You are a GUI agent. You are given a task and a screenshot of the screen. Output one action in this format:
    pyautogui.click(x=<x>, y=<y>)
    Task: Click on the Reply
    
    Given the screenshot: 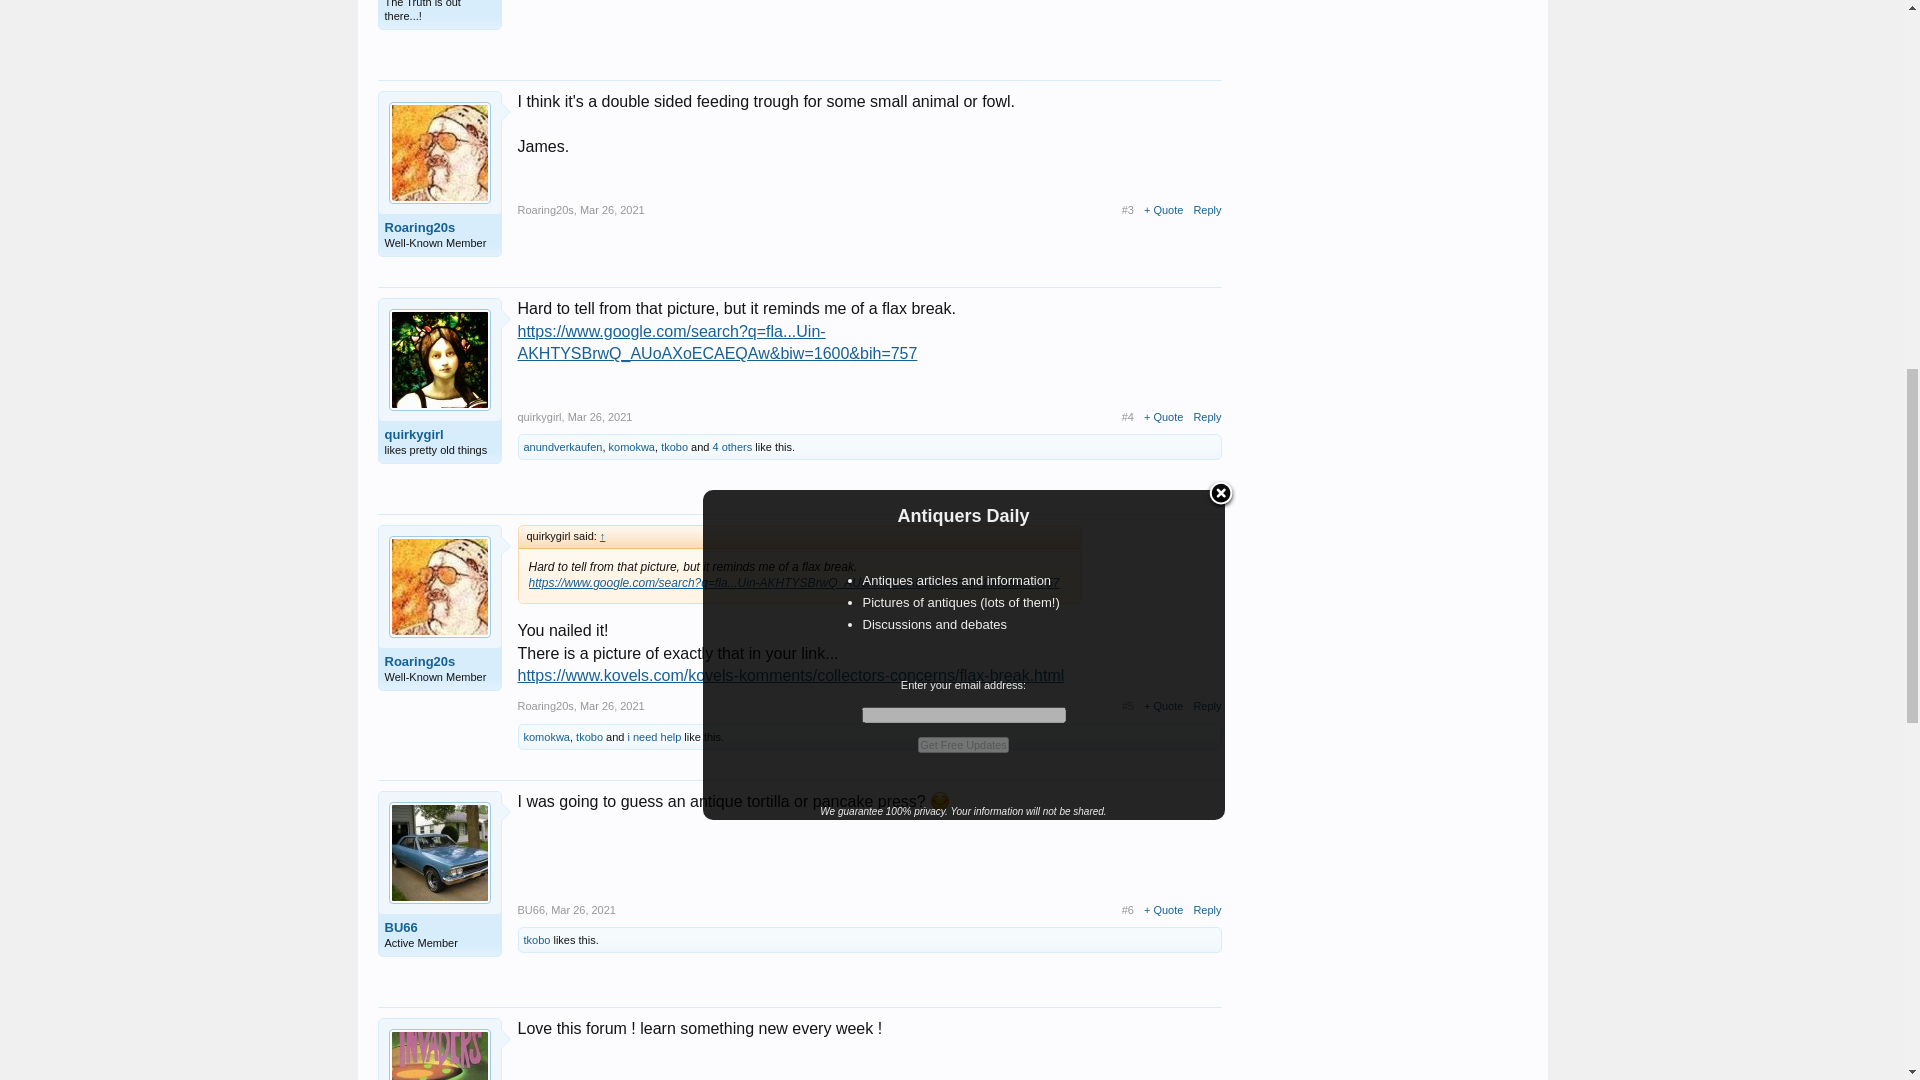 What is the action you would take?
    pyautogui.click(x=1206, y=210)
    